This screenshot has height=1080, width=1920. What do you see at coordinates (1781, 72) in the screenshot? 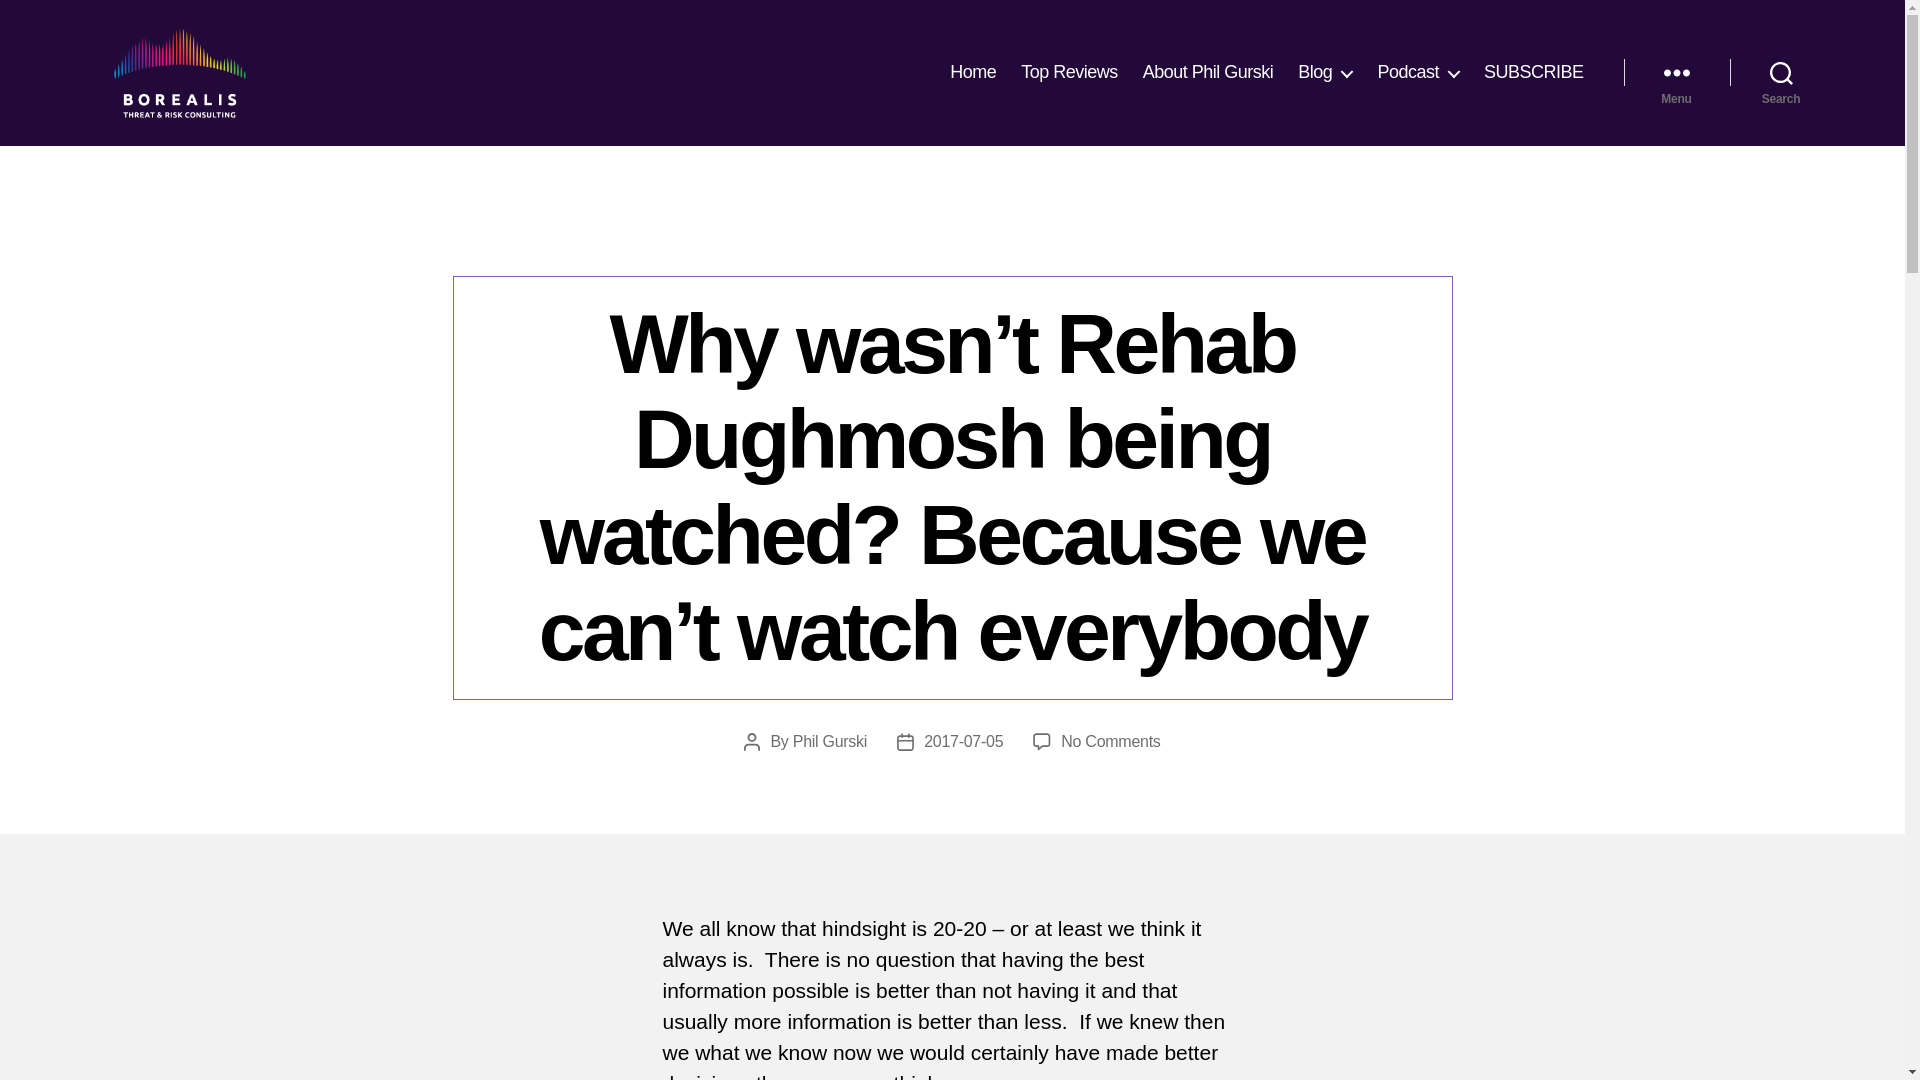
I see `Search` at bounding box center [1781, 72].